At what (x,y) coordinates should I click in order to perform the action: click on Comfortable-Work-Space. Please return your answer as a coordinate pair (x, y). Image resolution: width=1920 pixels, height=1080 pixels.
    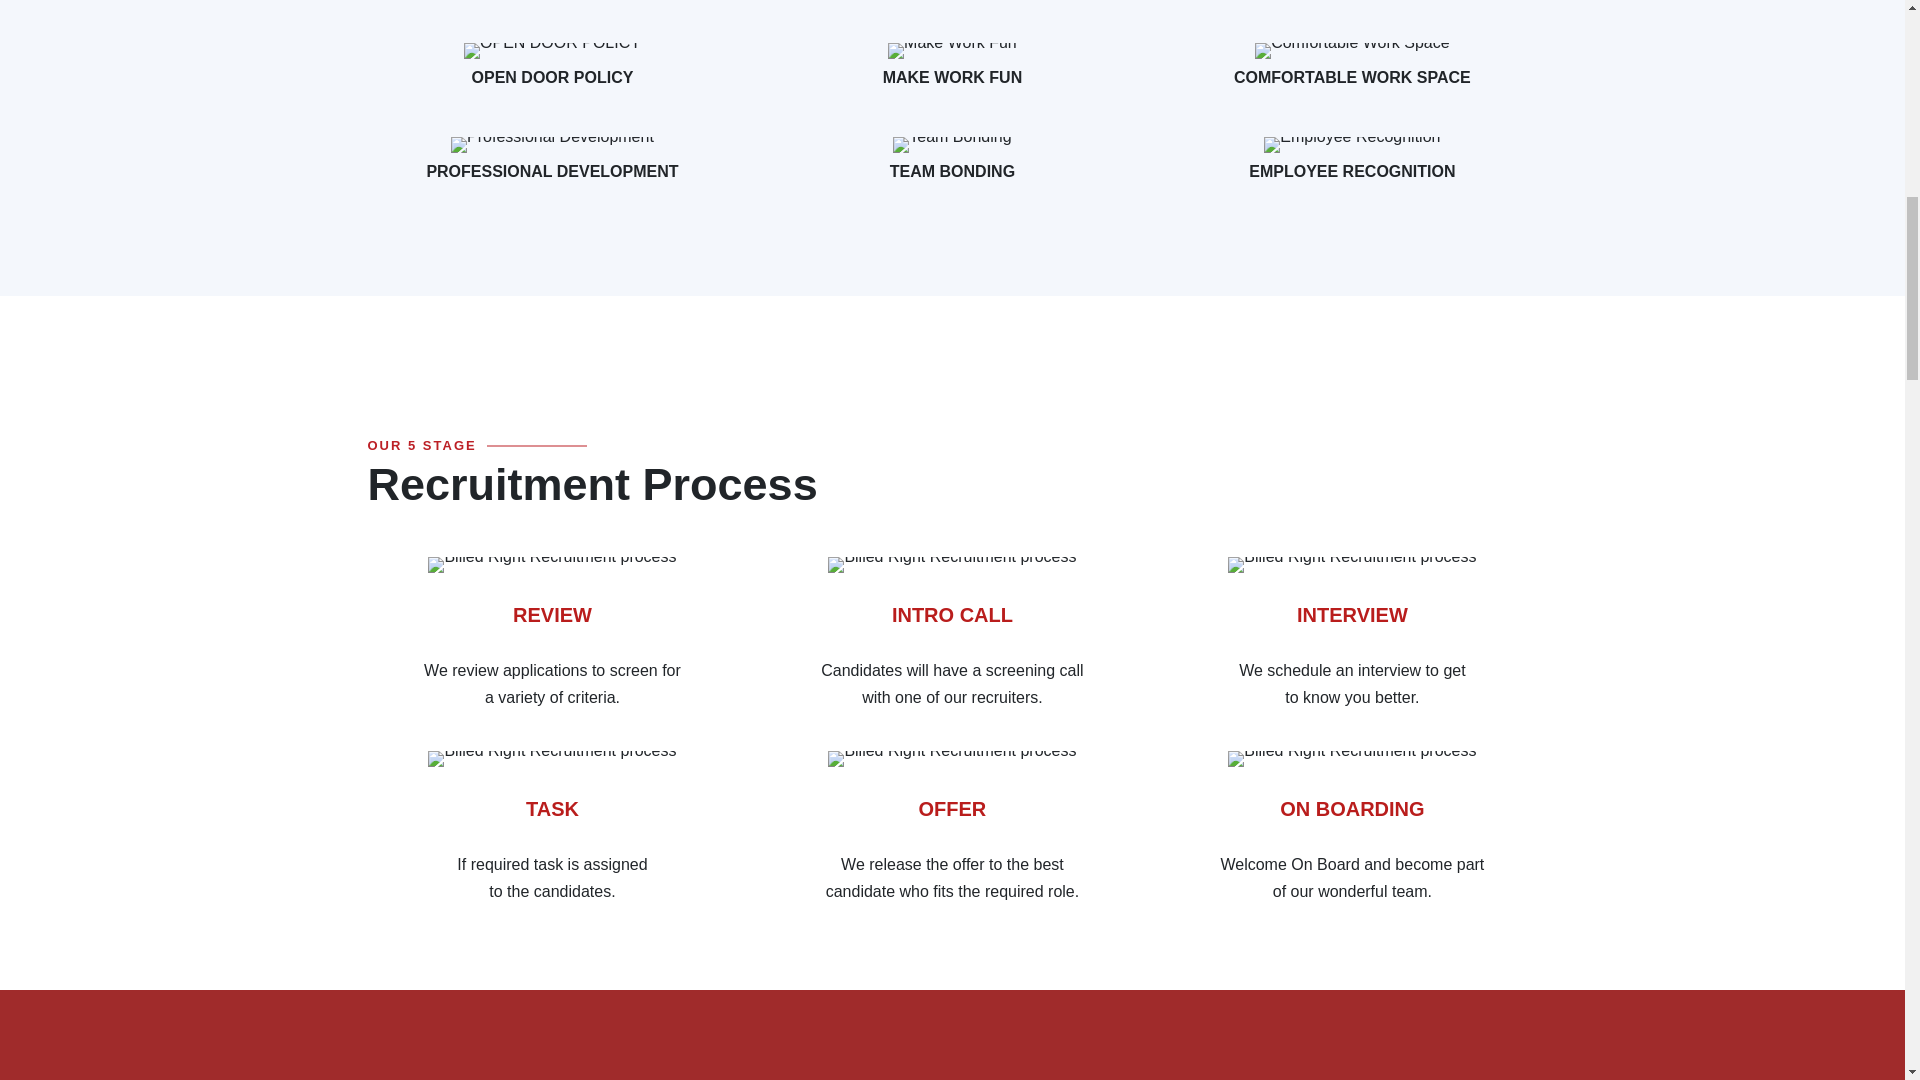
    Looking at the image, I should click on (1352, 51).